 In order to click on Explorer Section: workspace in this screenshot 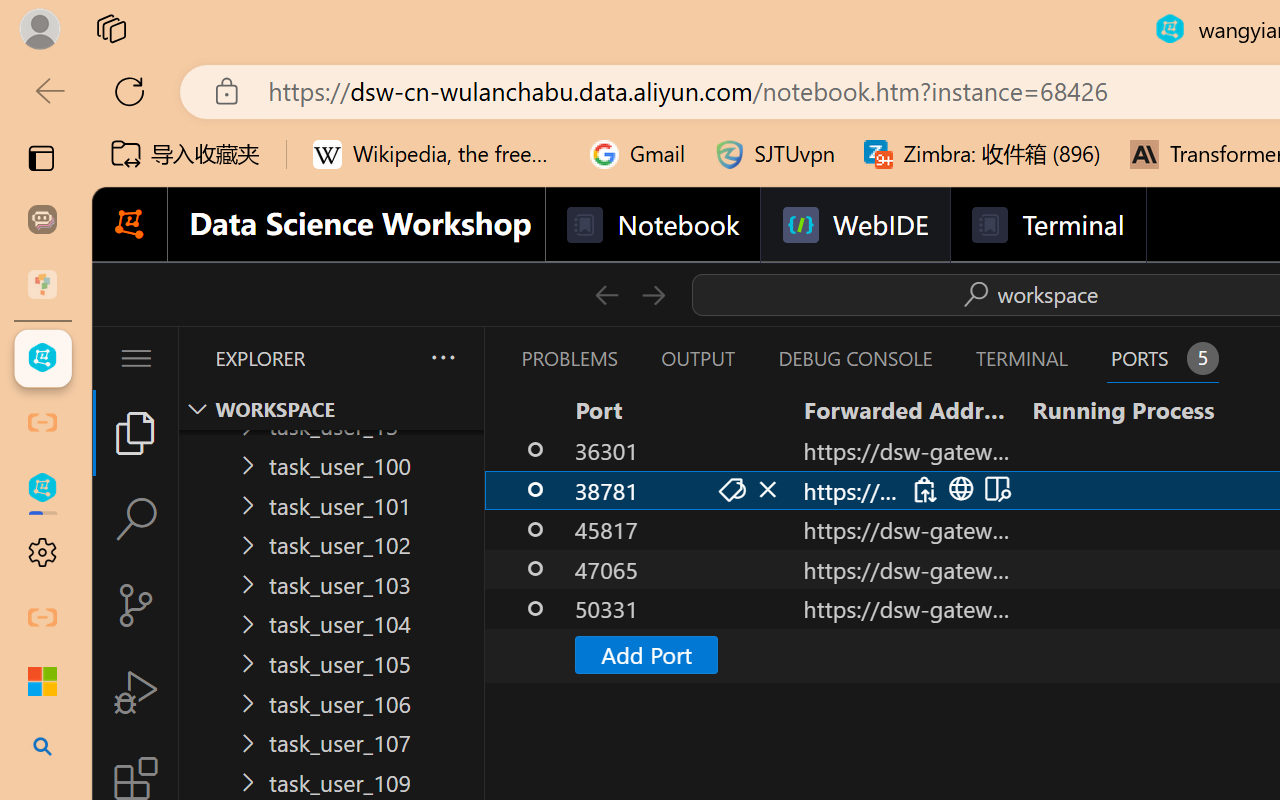, I will do `click(331, 409)`.